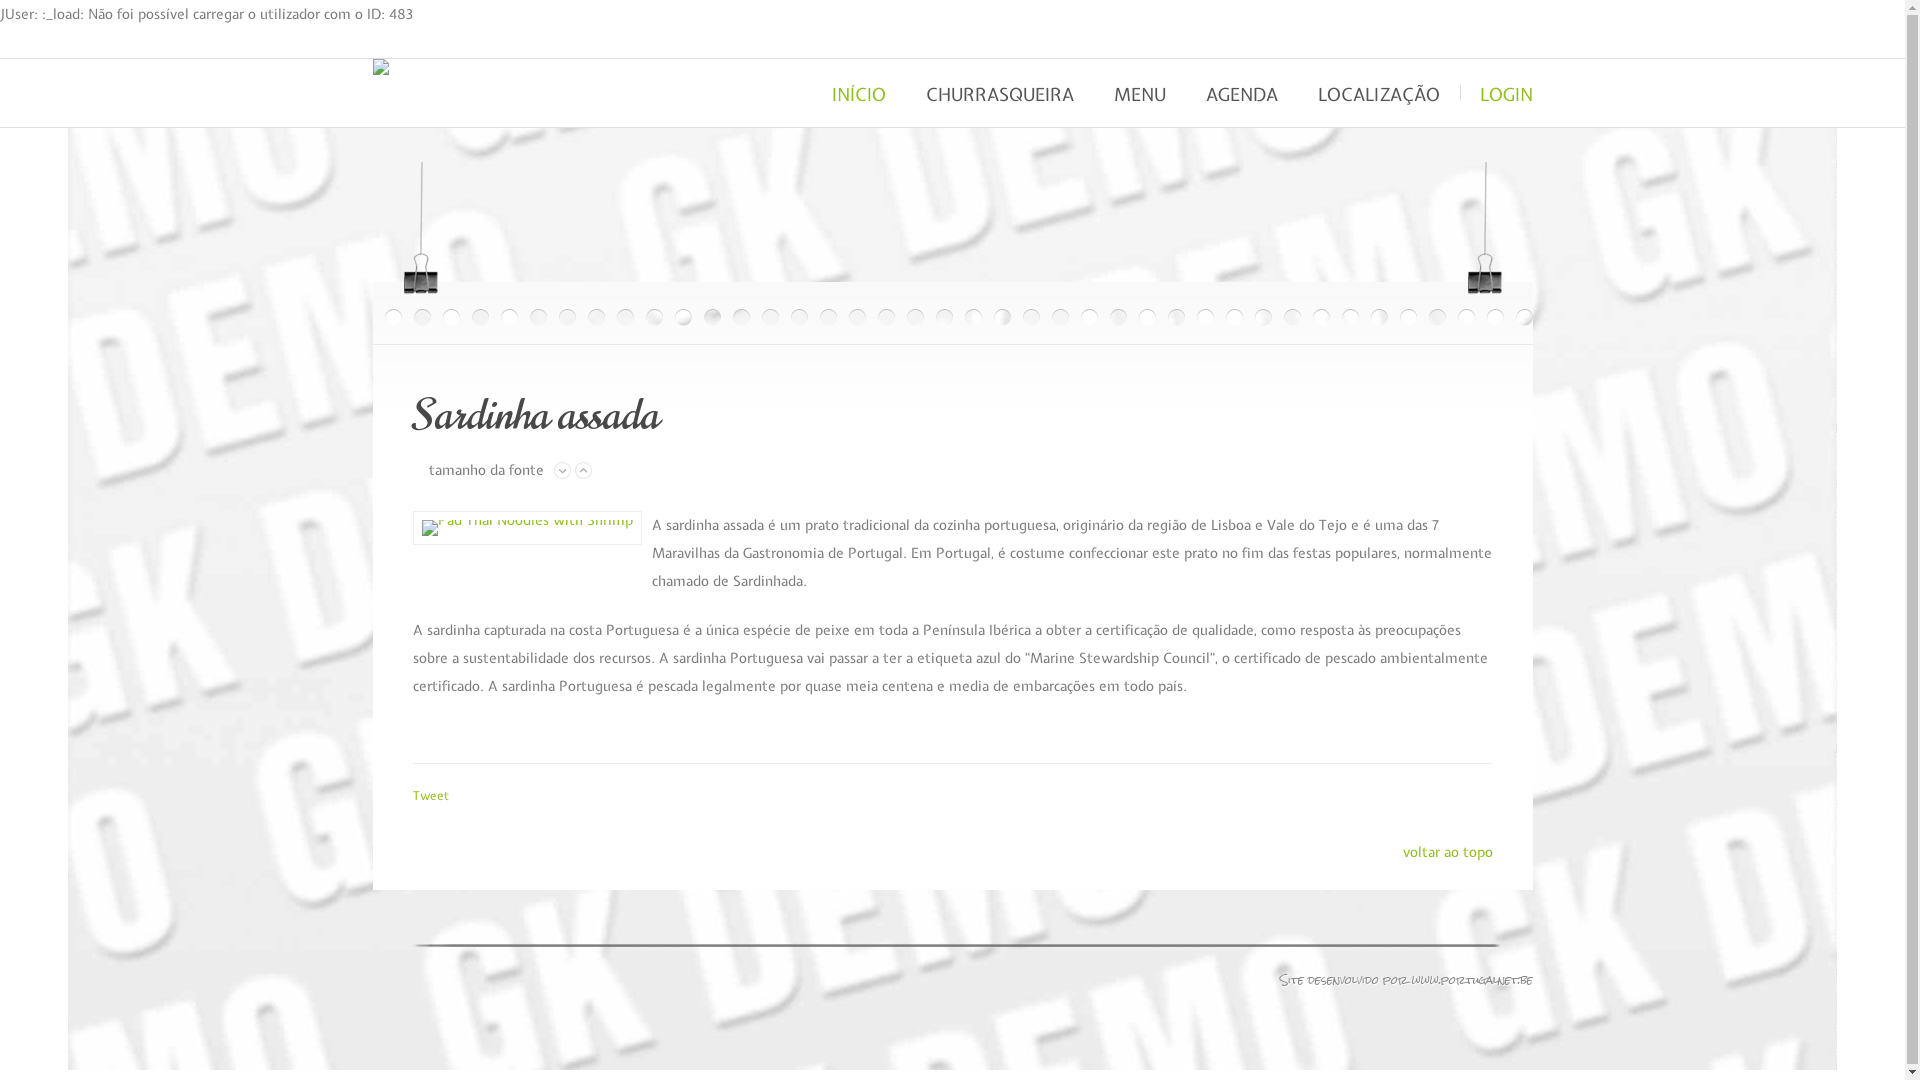  Describe the element at coordinates (1496, 93) in the screenshot. I see `LOGIN` at that location.